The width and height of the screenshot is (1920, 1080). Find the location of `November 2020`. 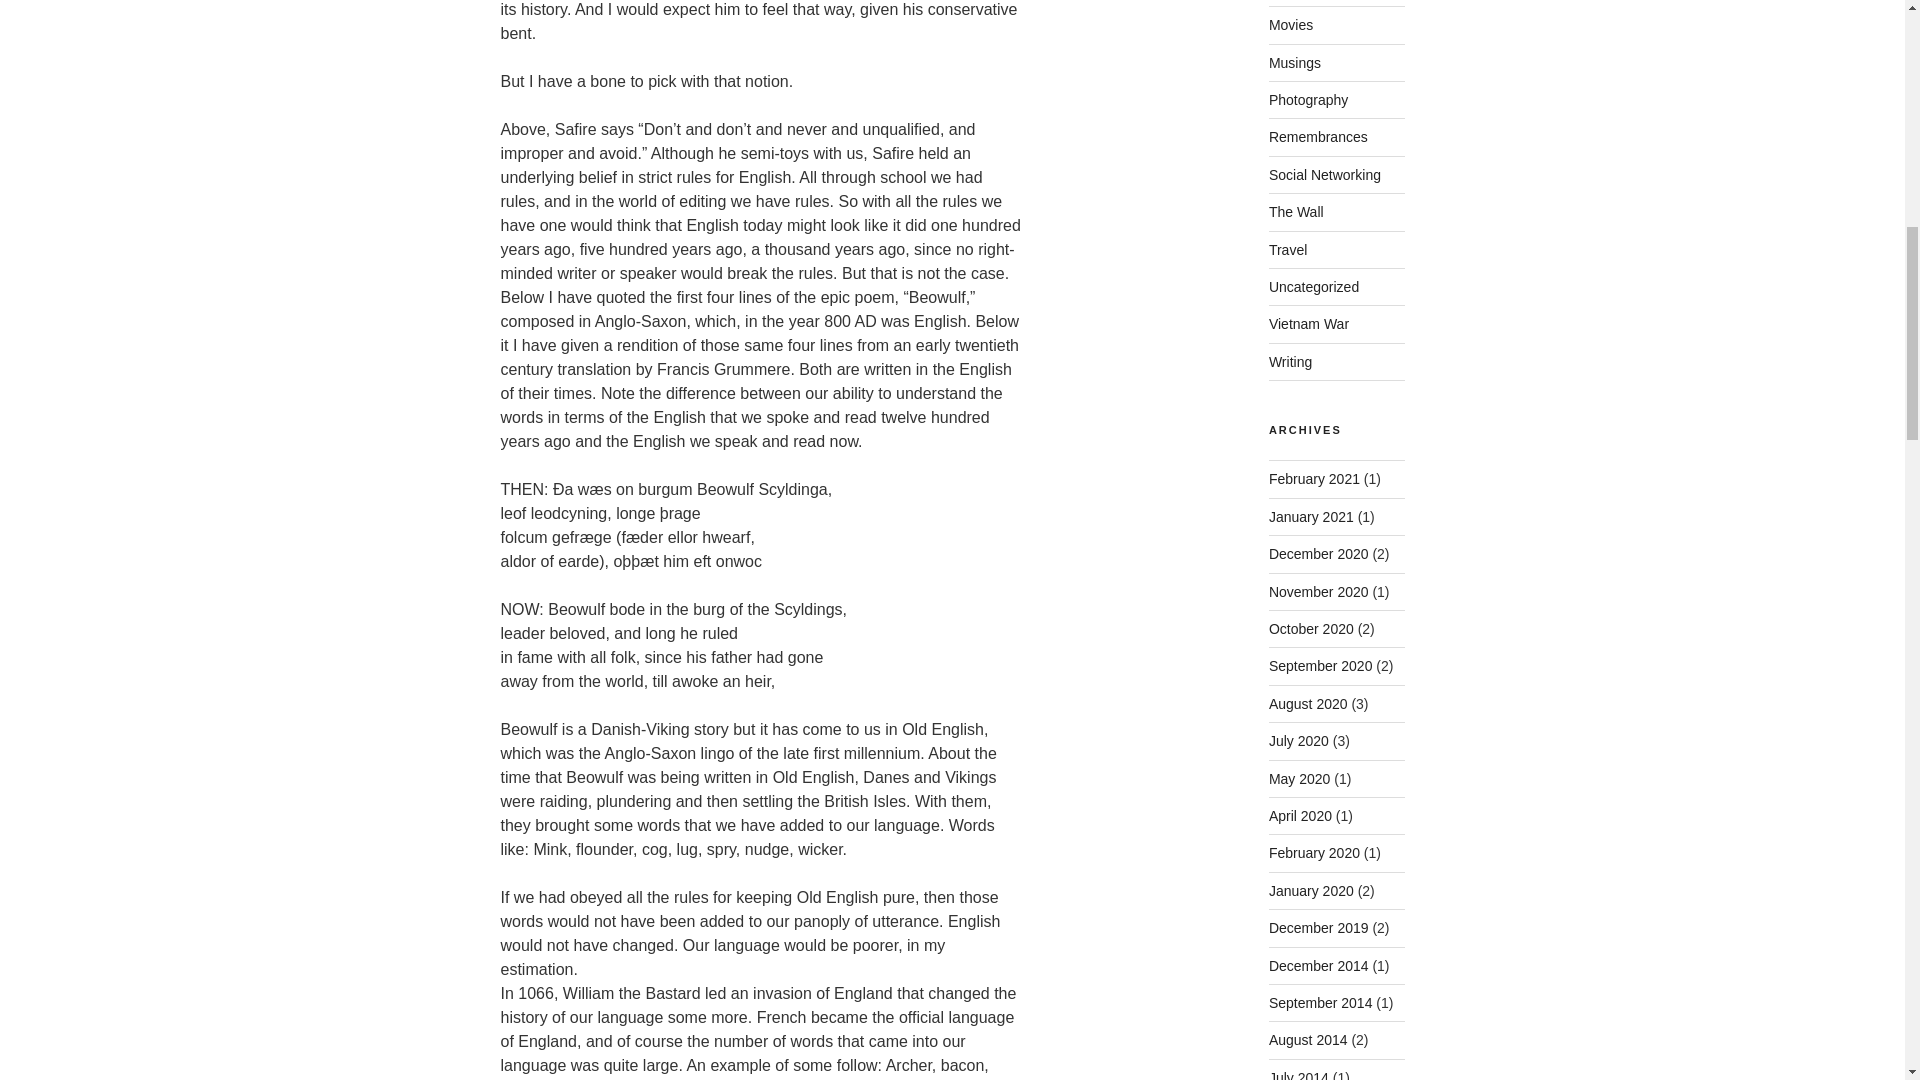

November 2020 is located at coordinates (1318, 592).